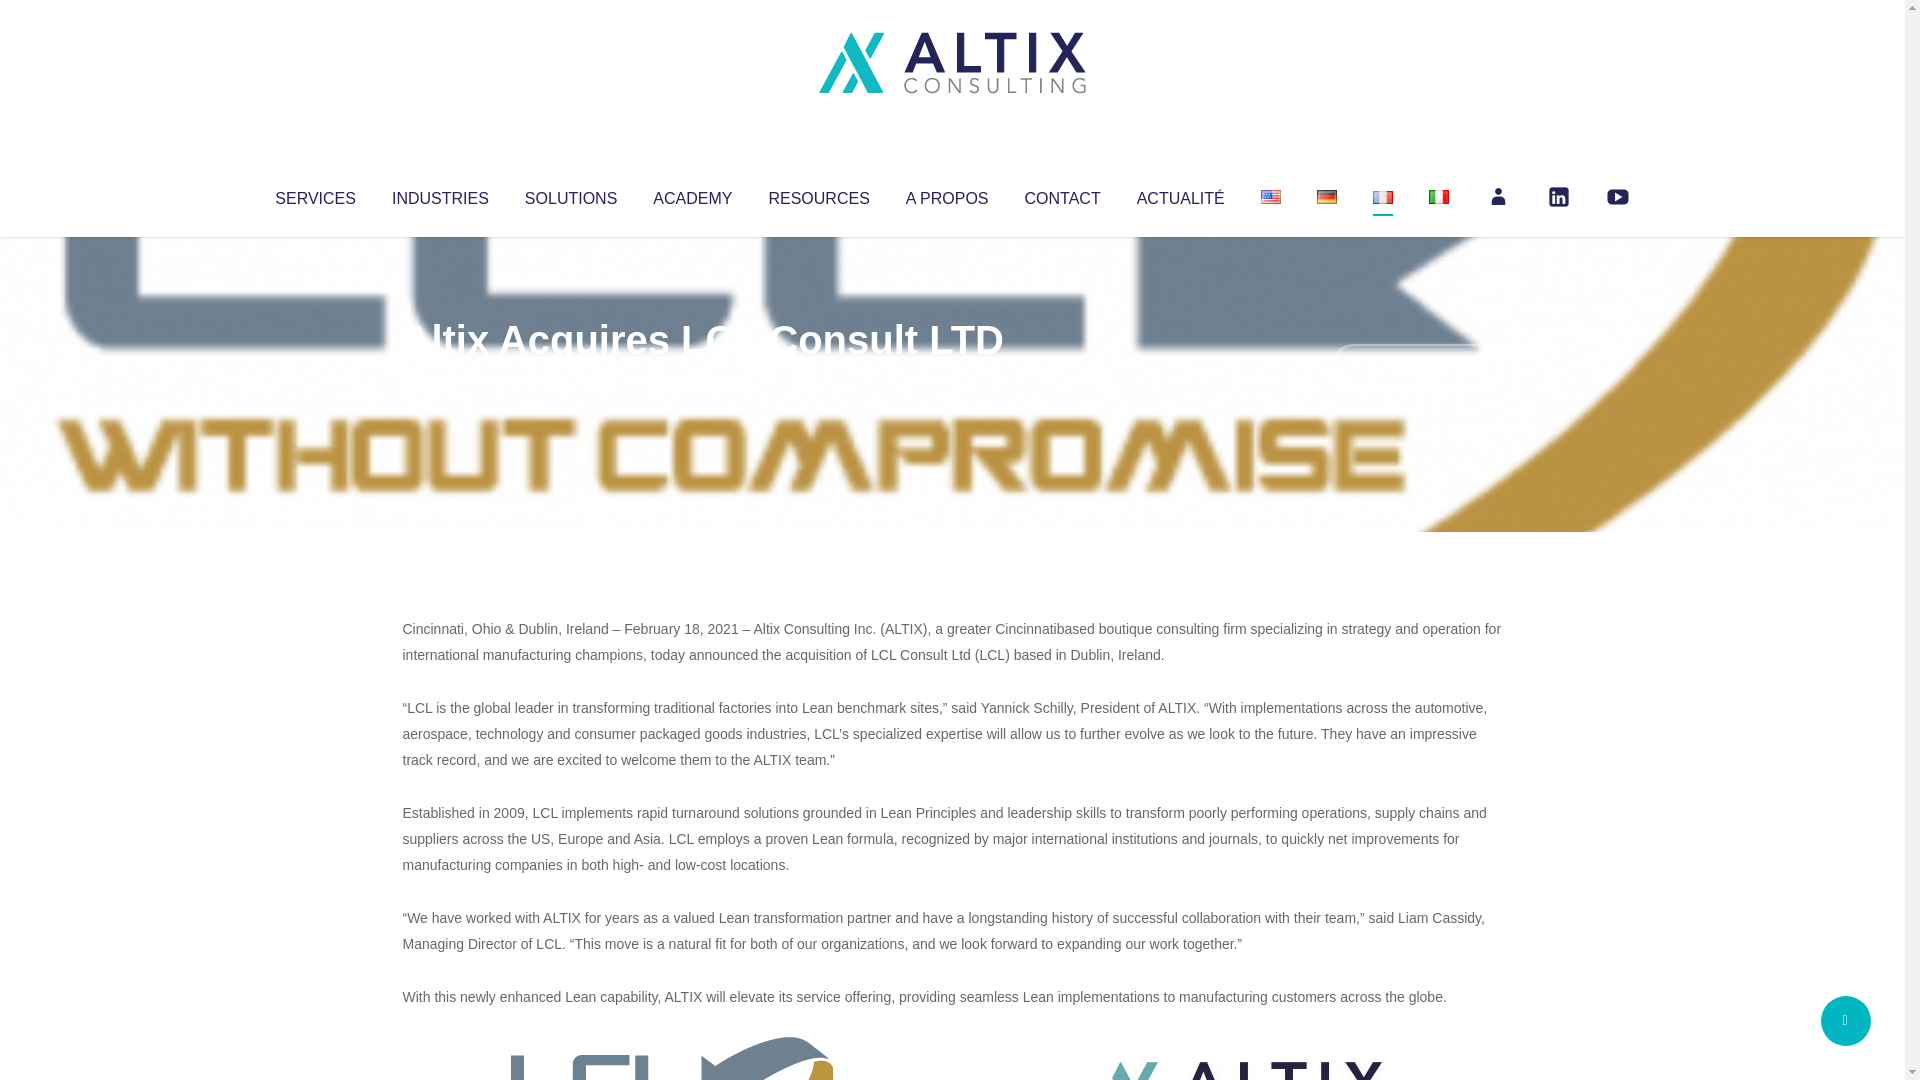  Describe the element at coordinates (818, 194) in the screenshot. I see `RESOURCES` at that location.